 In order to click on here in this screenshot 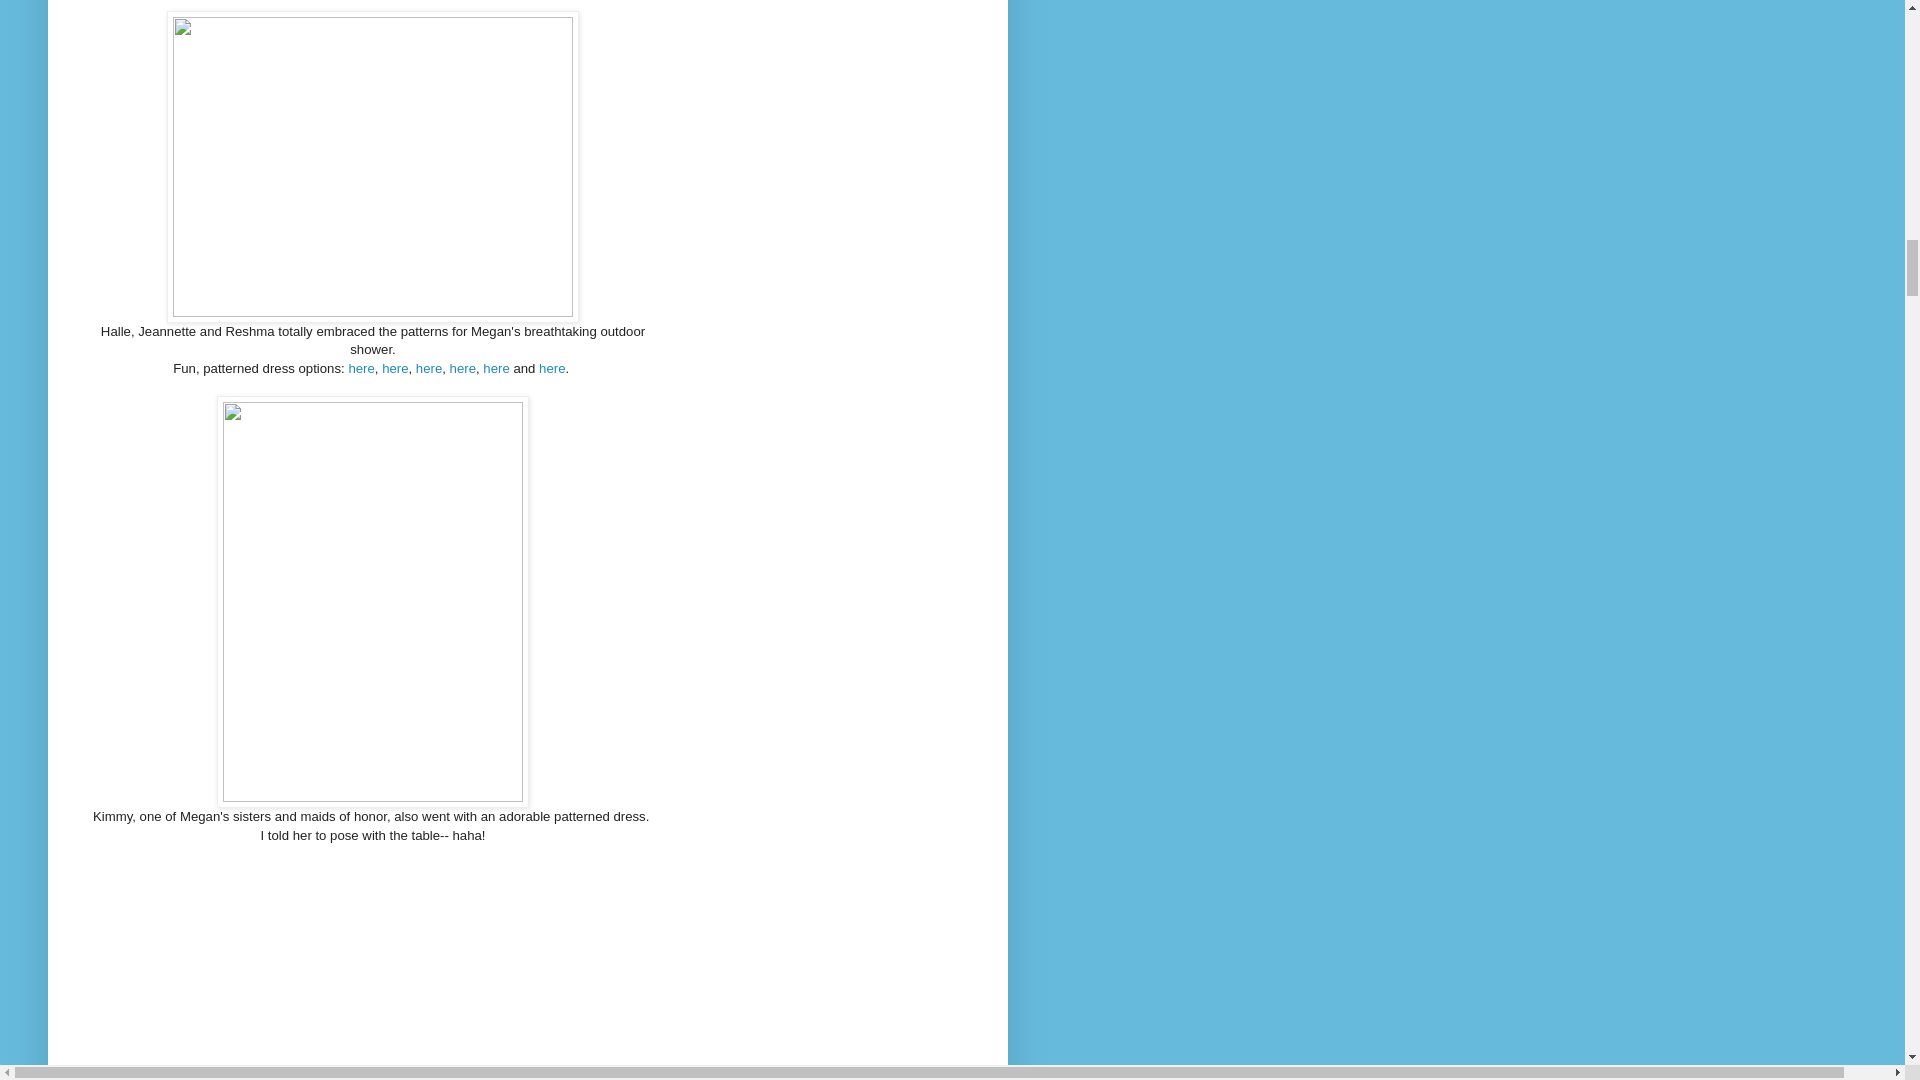, I will do `click(462, 368)`.